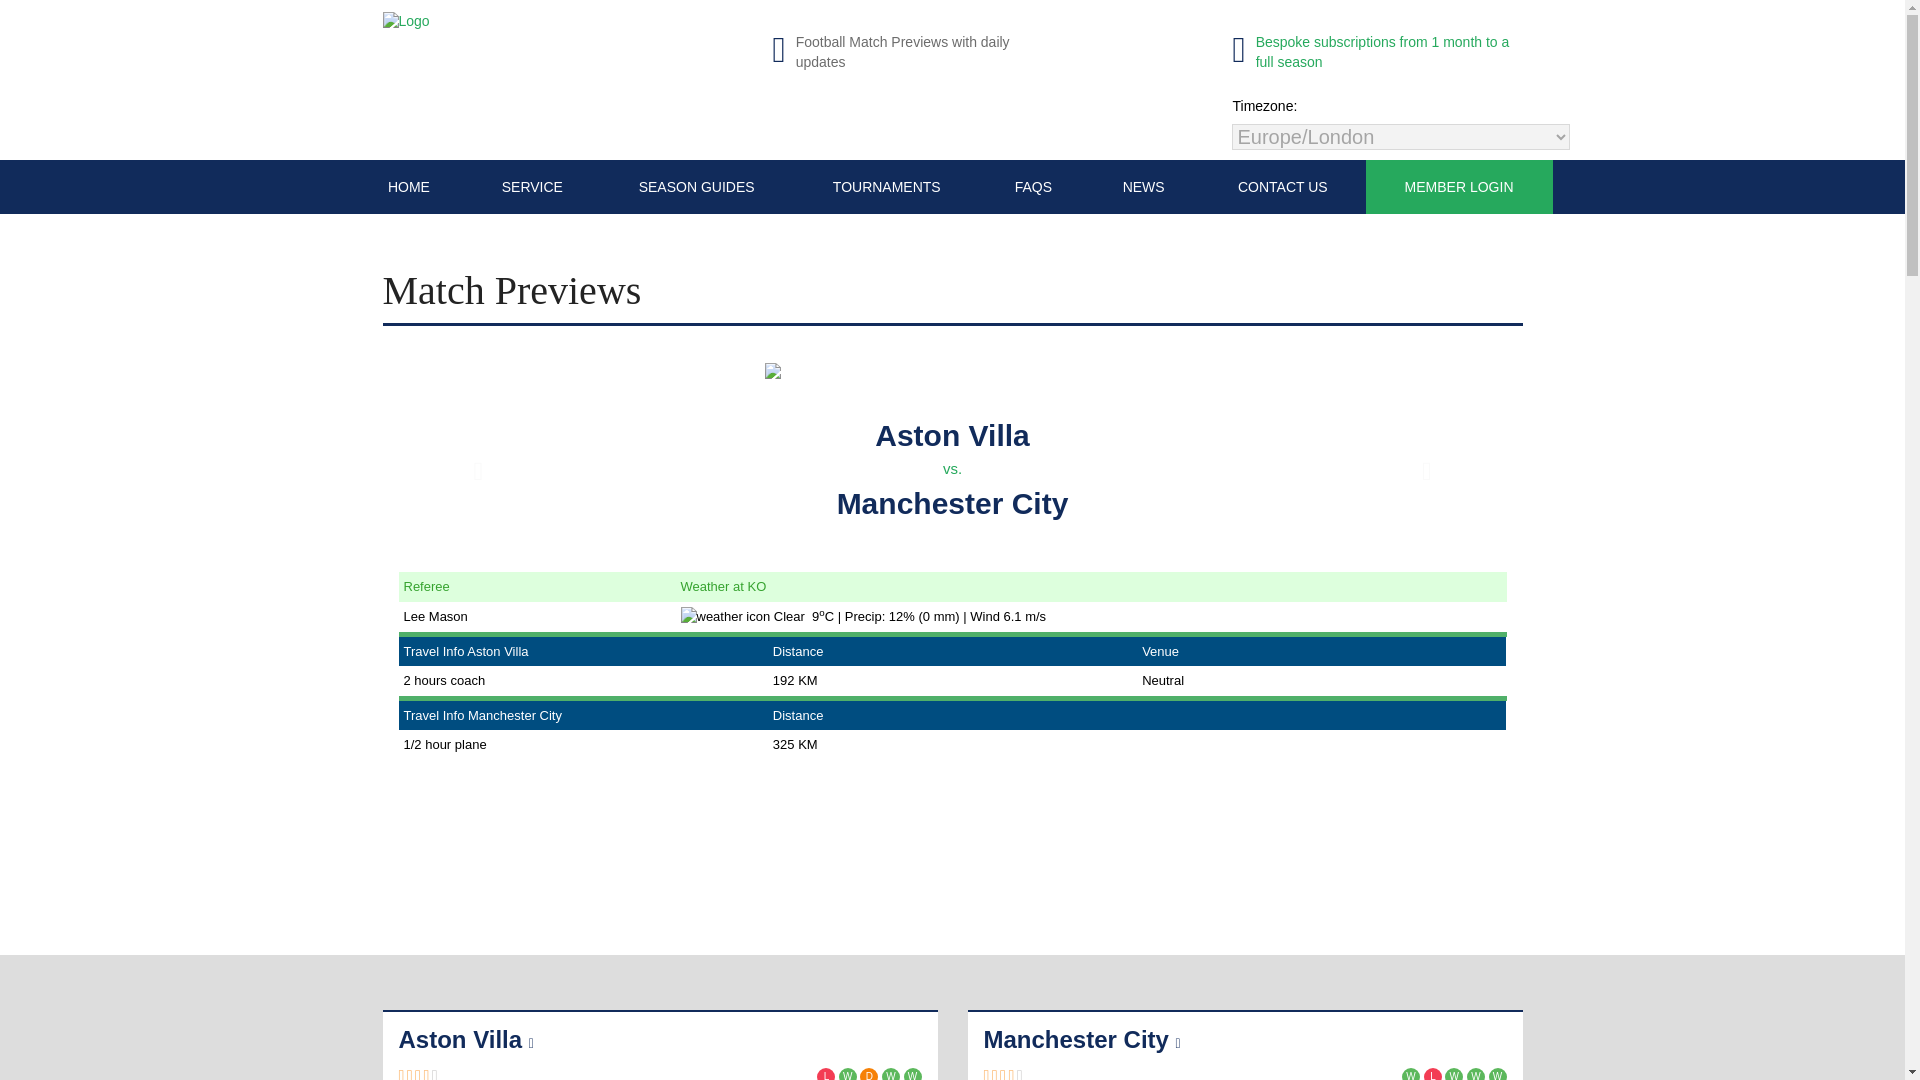 Image resolution: width=1920 pixels, height=1080 pixels. What do you see at coordinates (848, 1074) in the screenshot?
I see `Aston Villa 2 vs. Leicester City 1` at bounding box center [848, 1074].